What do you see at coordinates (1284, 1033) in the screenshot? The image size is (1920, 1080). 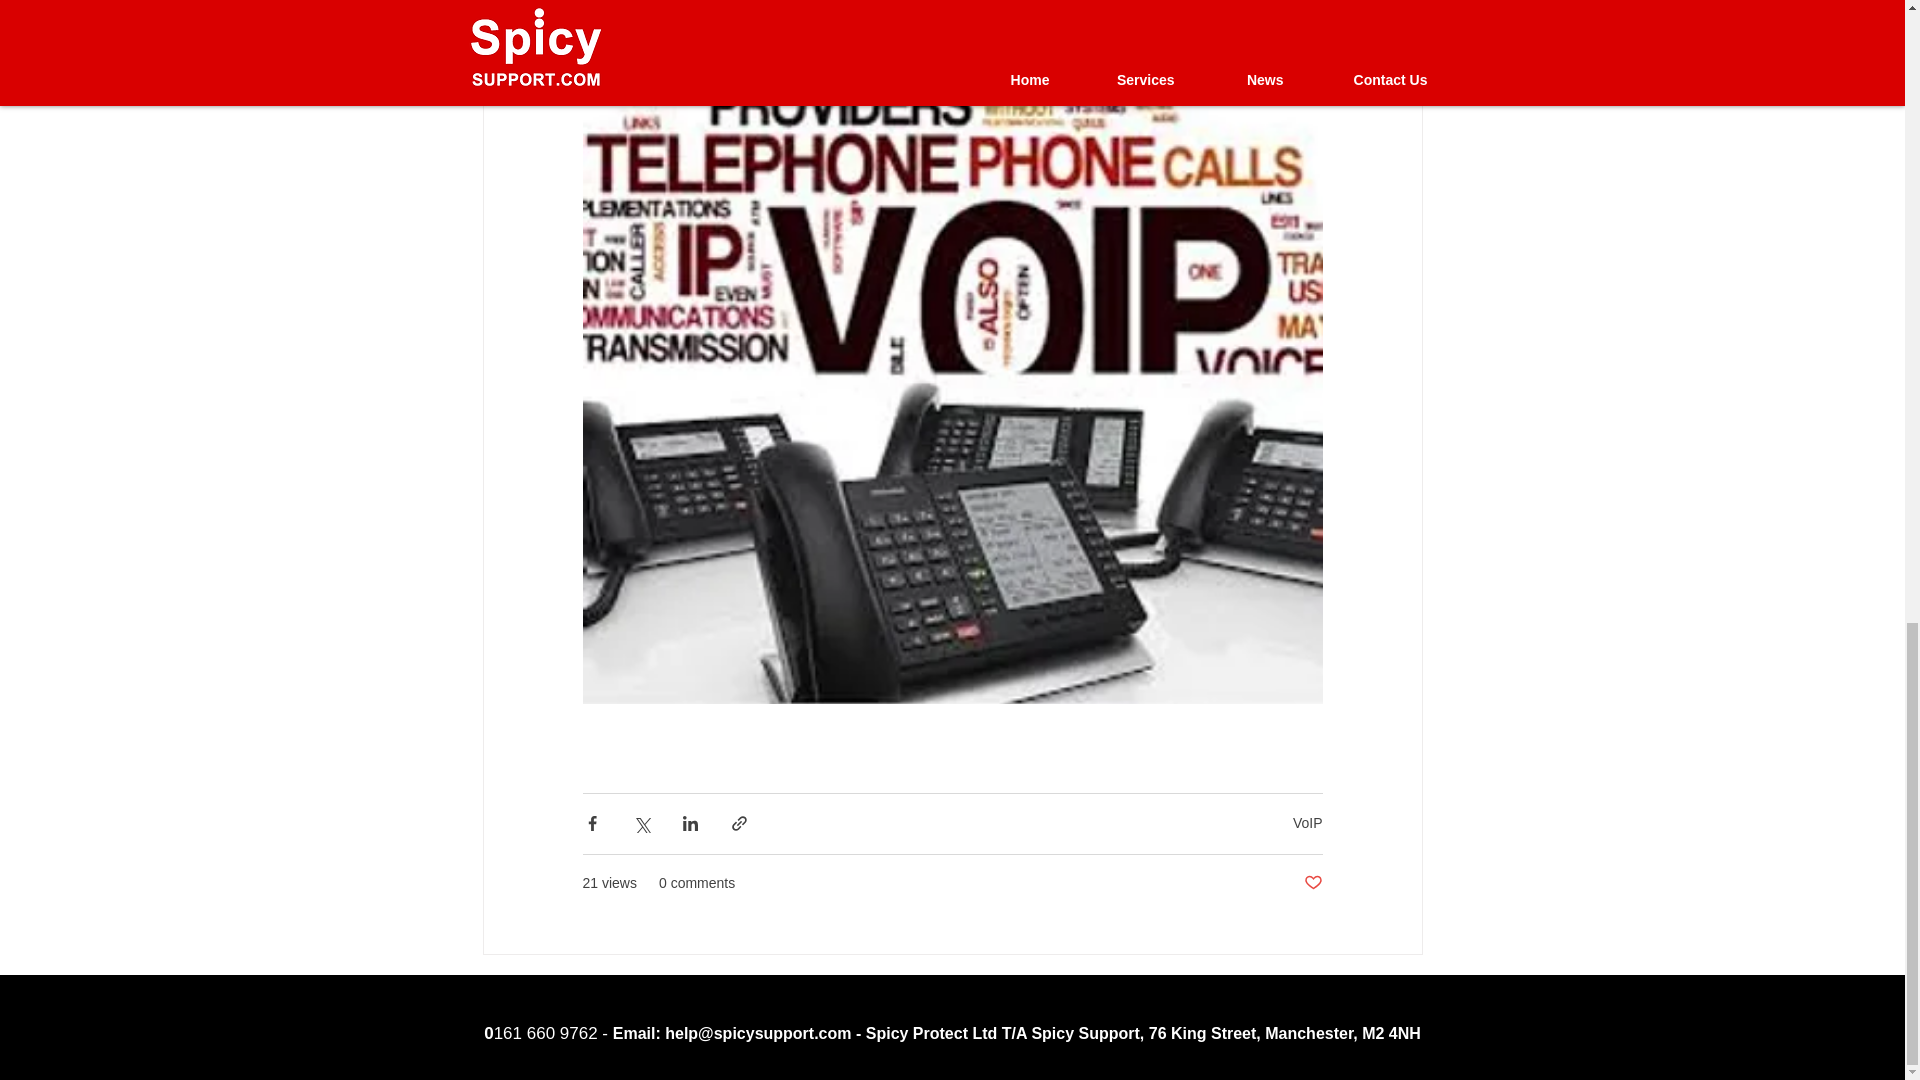 I see `76 King Street, Manchester, M2 4NH` at bounding box center [1284, 1033].